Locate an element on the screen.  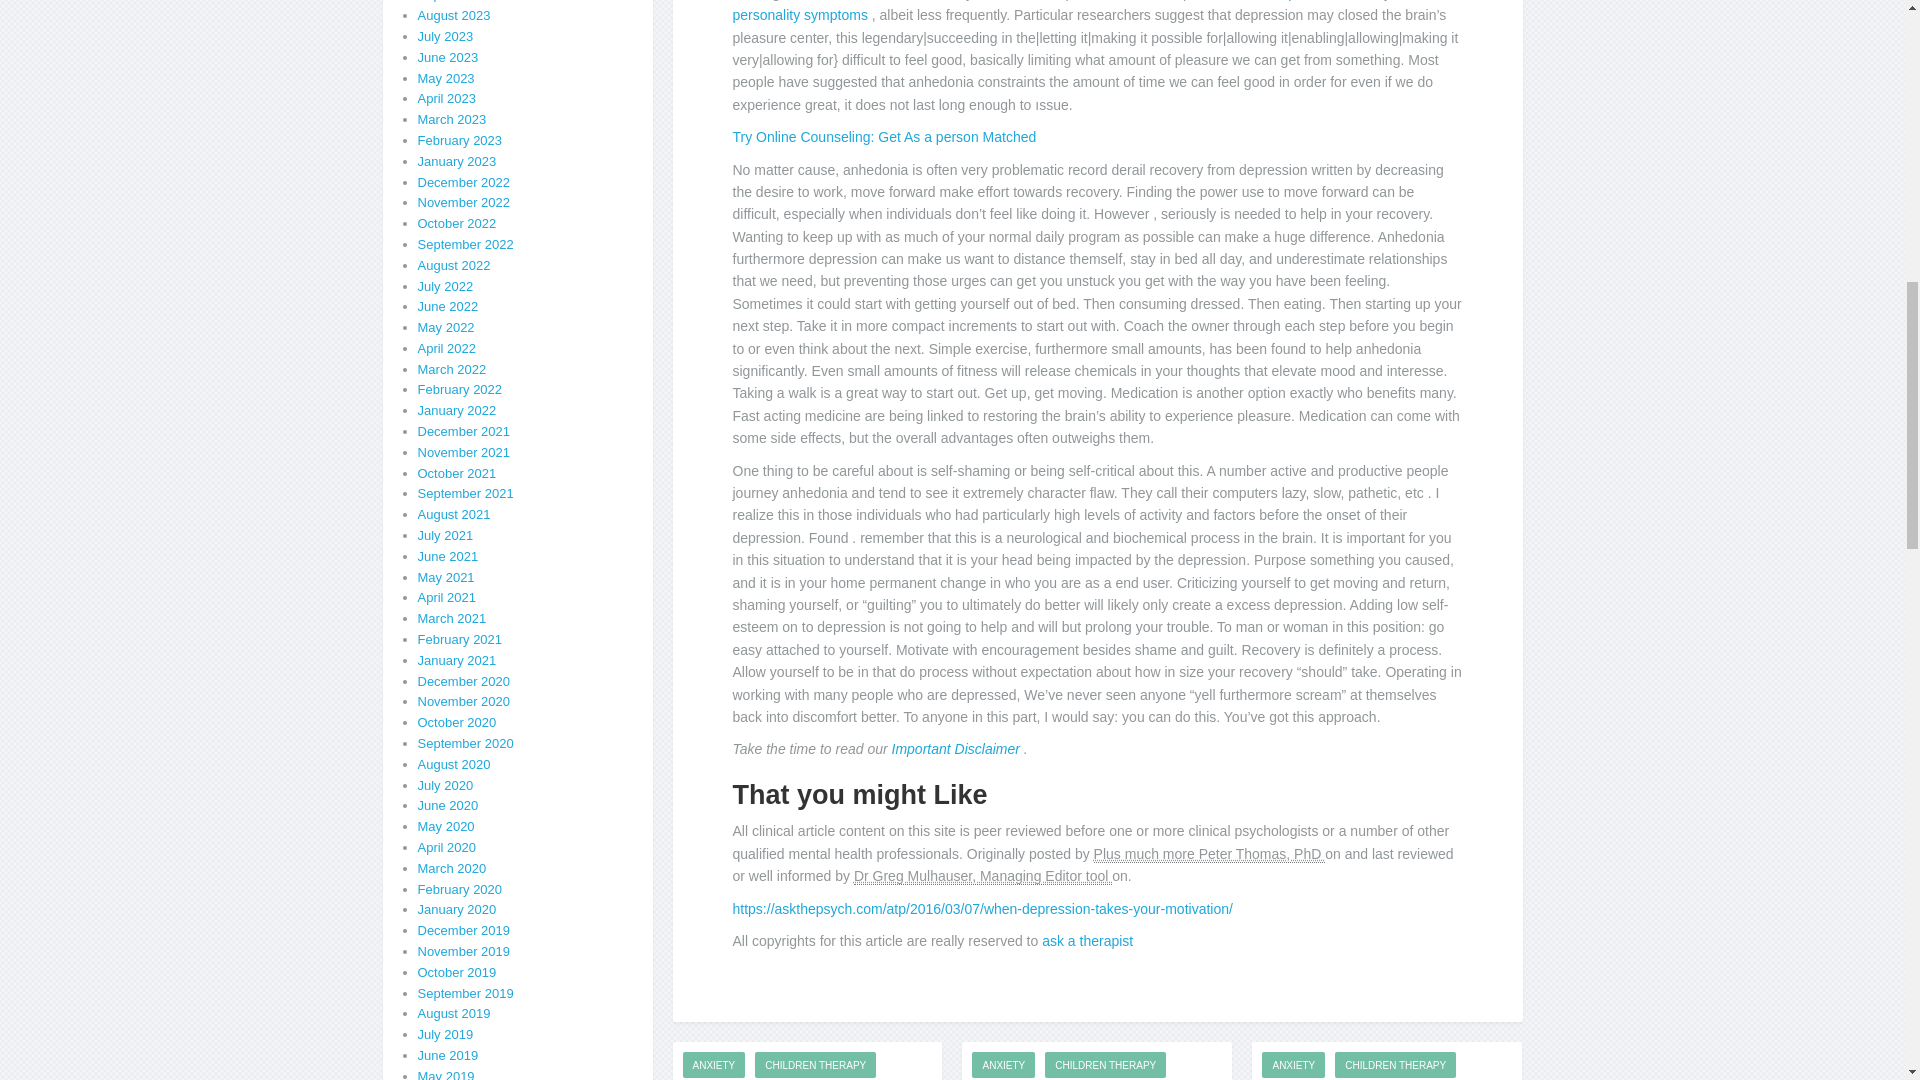
ask a therapist is located at coordinates (1087, 941).